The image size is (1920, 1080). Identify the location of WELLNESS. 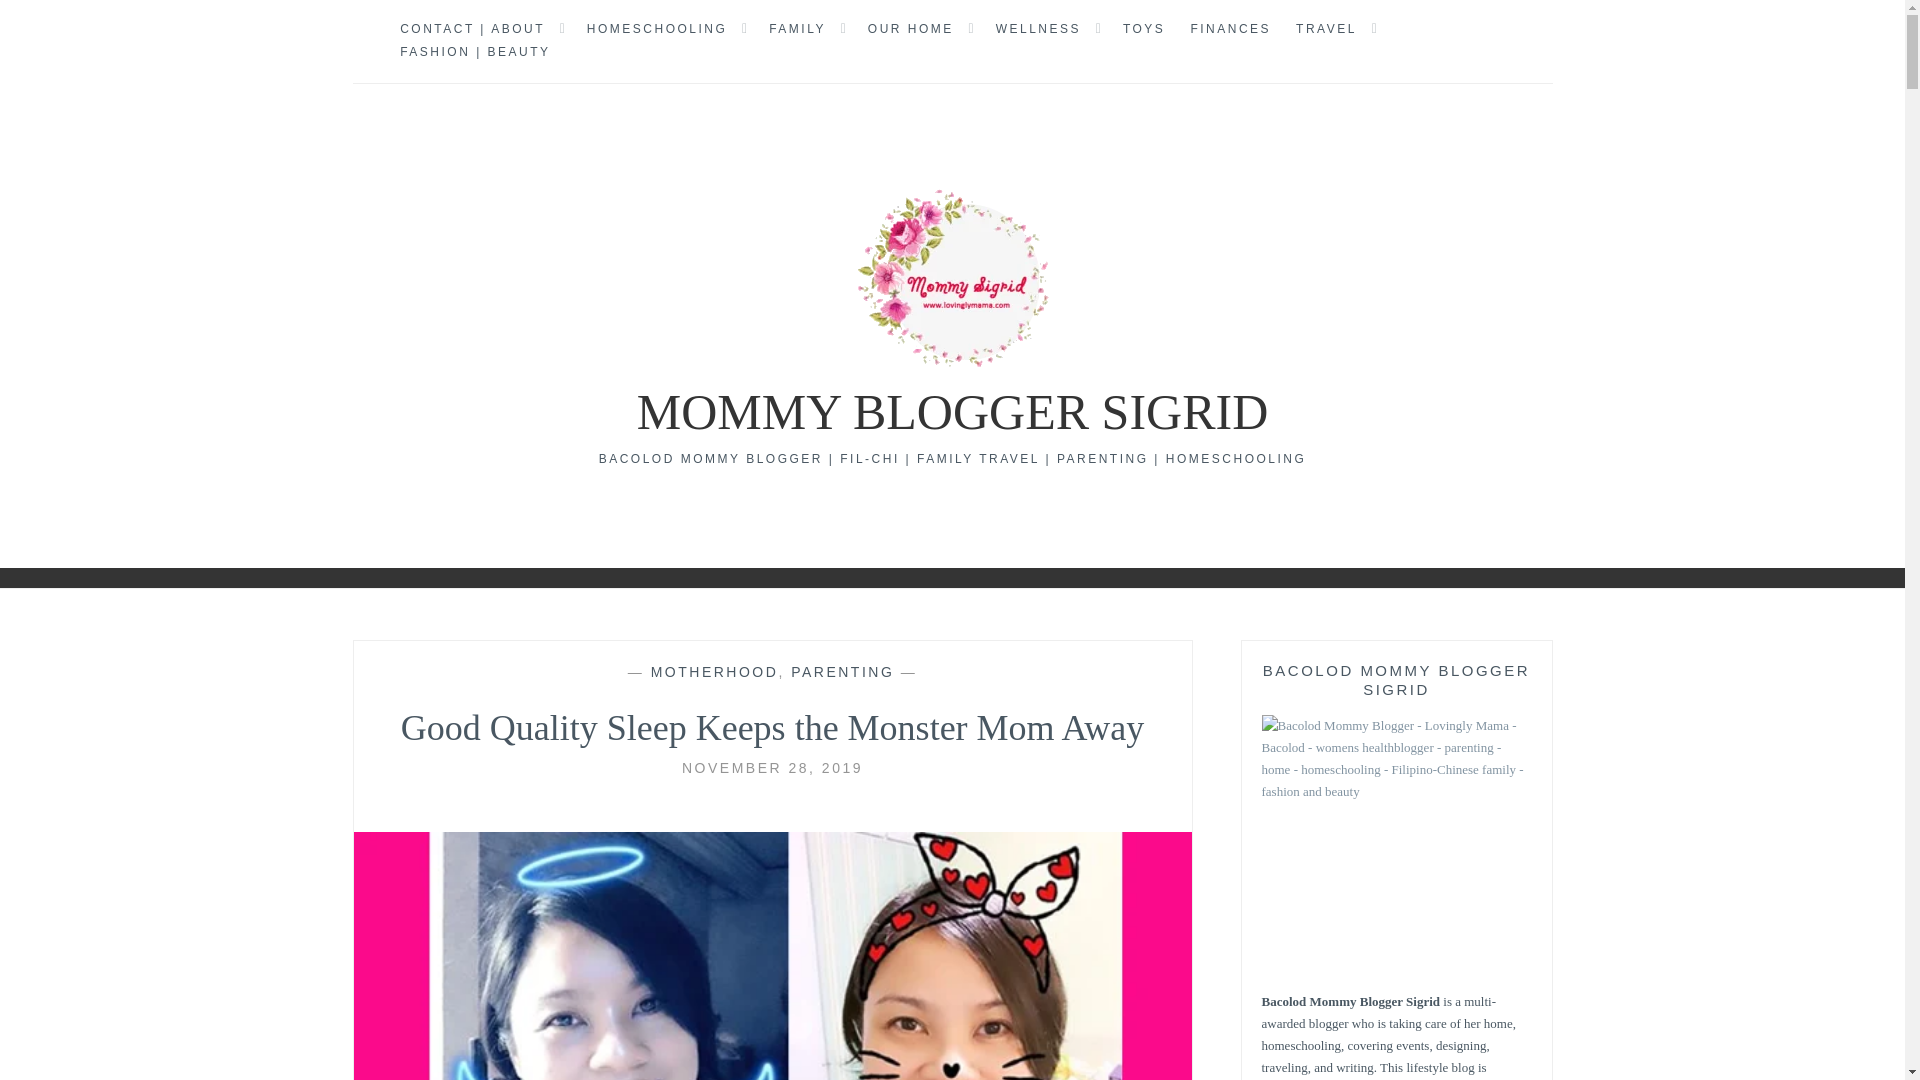
(1038, 30).